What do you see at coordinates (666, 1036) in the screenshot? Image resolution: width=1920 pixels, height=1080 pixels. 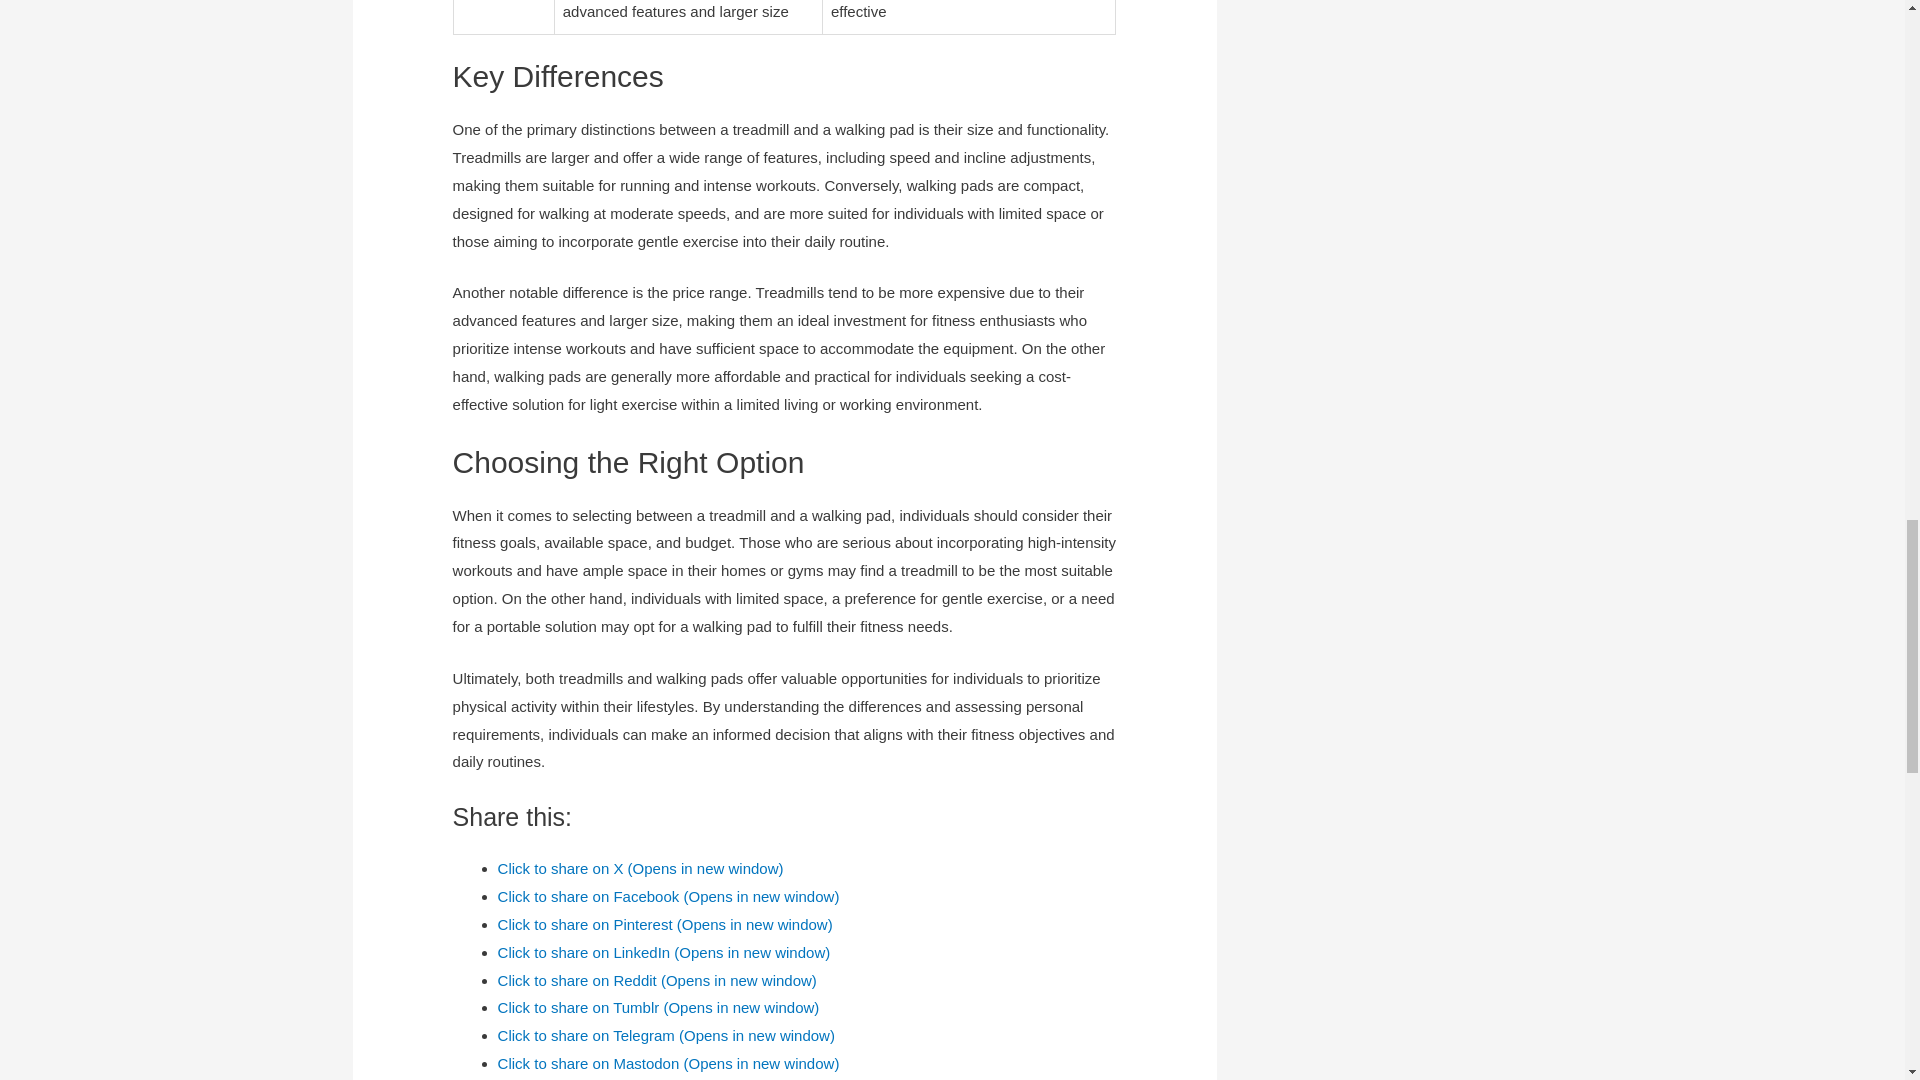 I see `Click to share on Telegram` at bounding box center [666, 1036].